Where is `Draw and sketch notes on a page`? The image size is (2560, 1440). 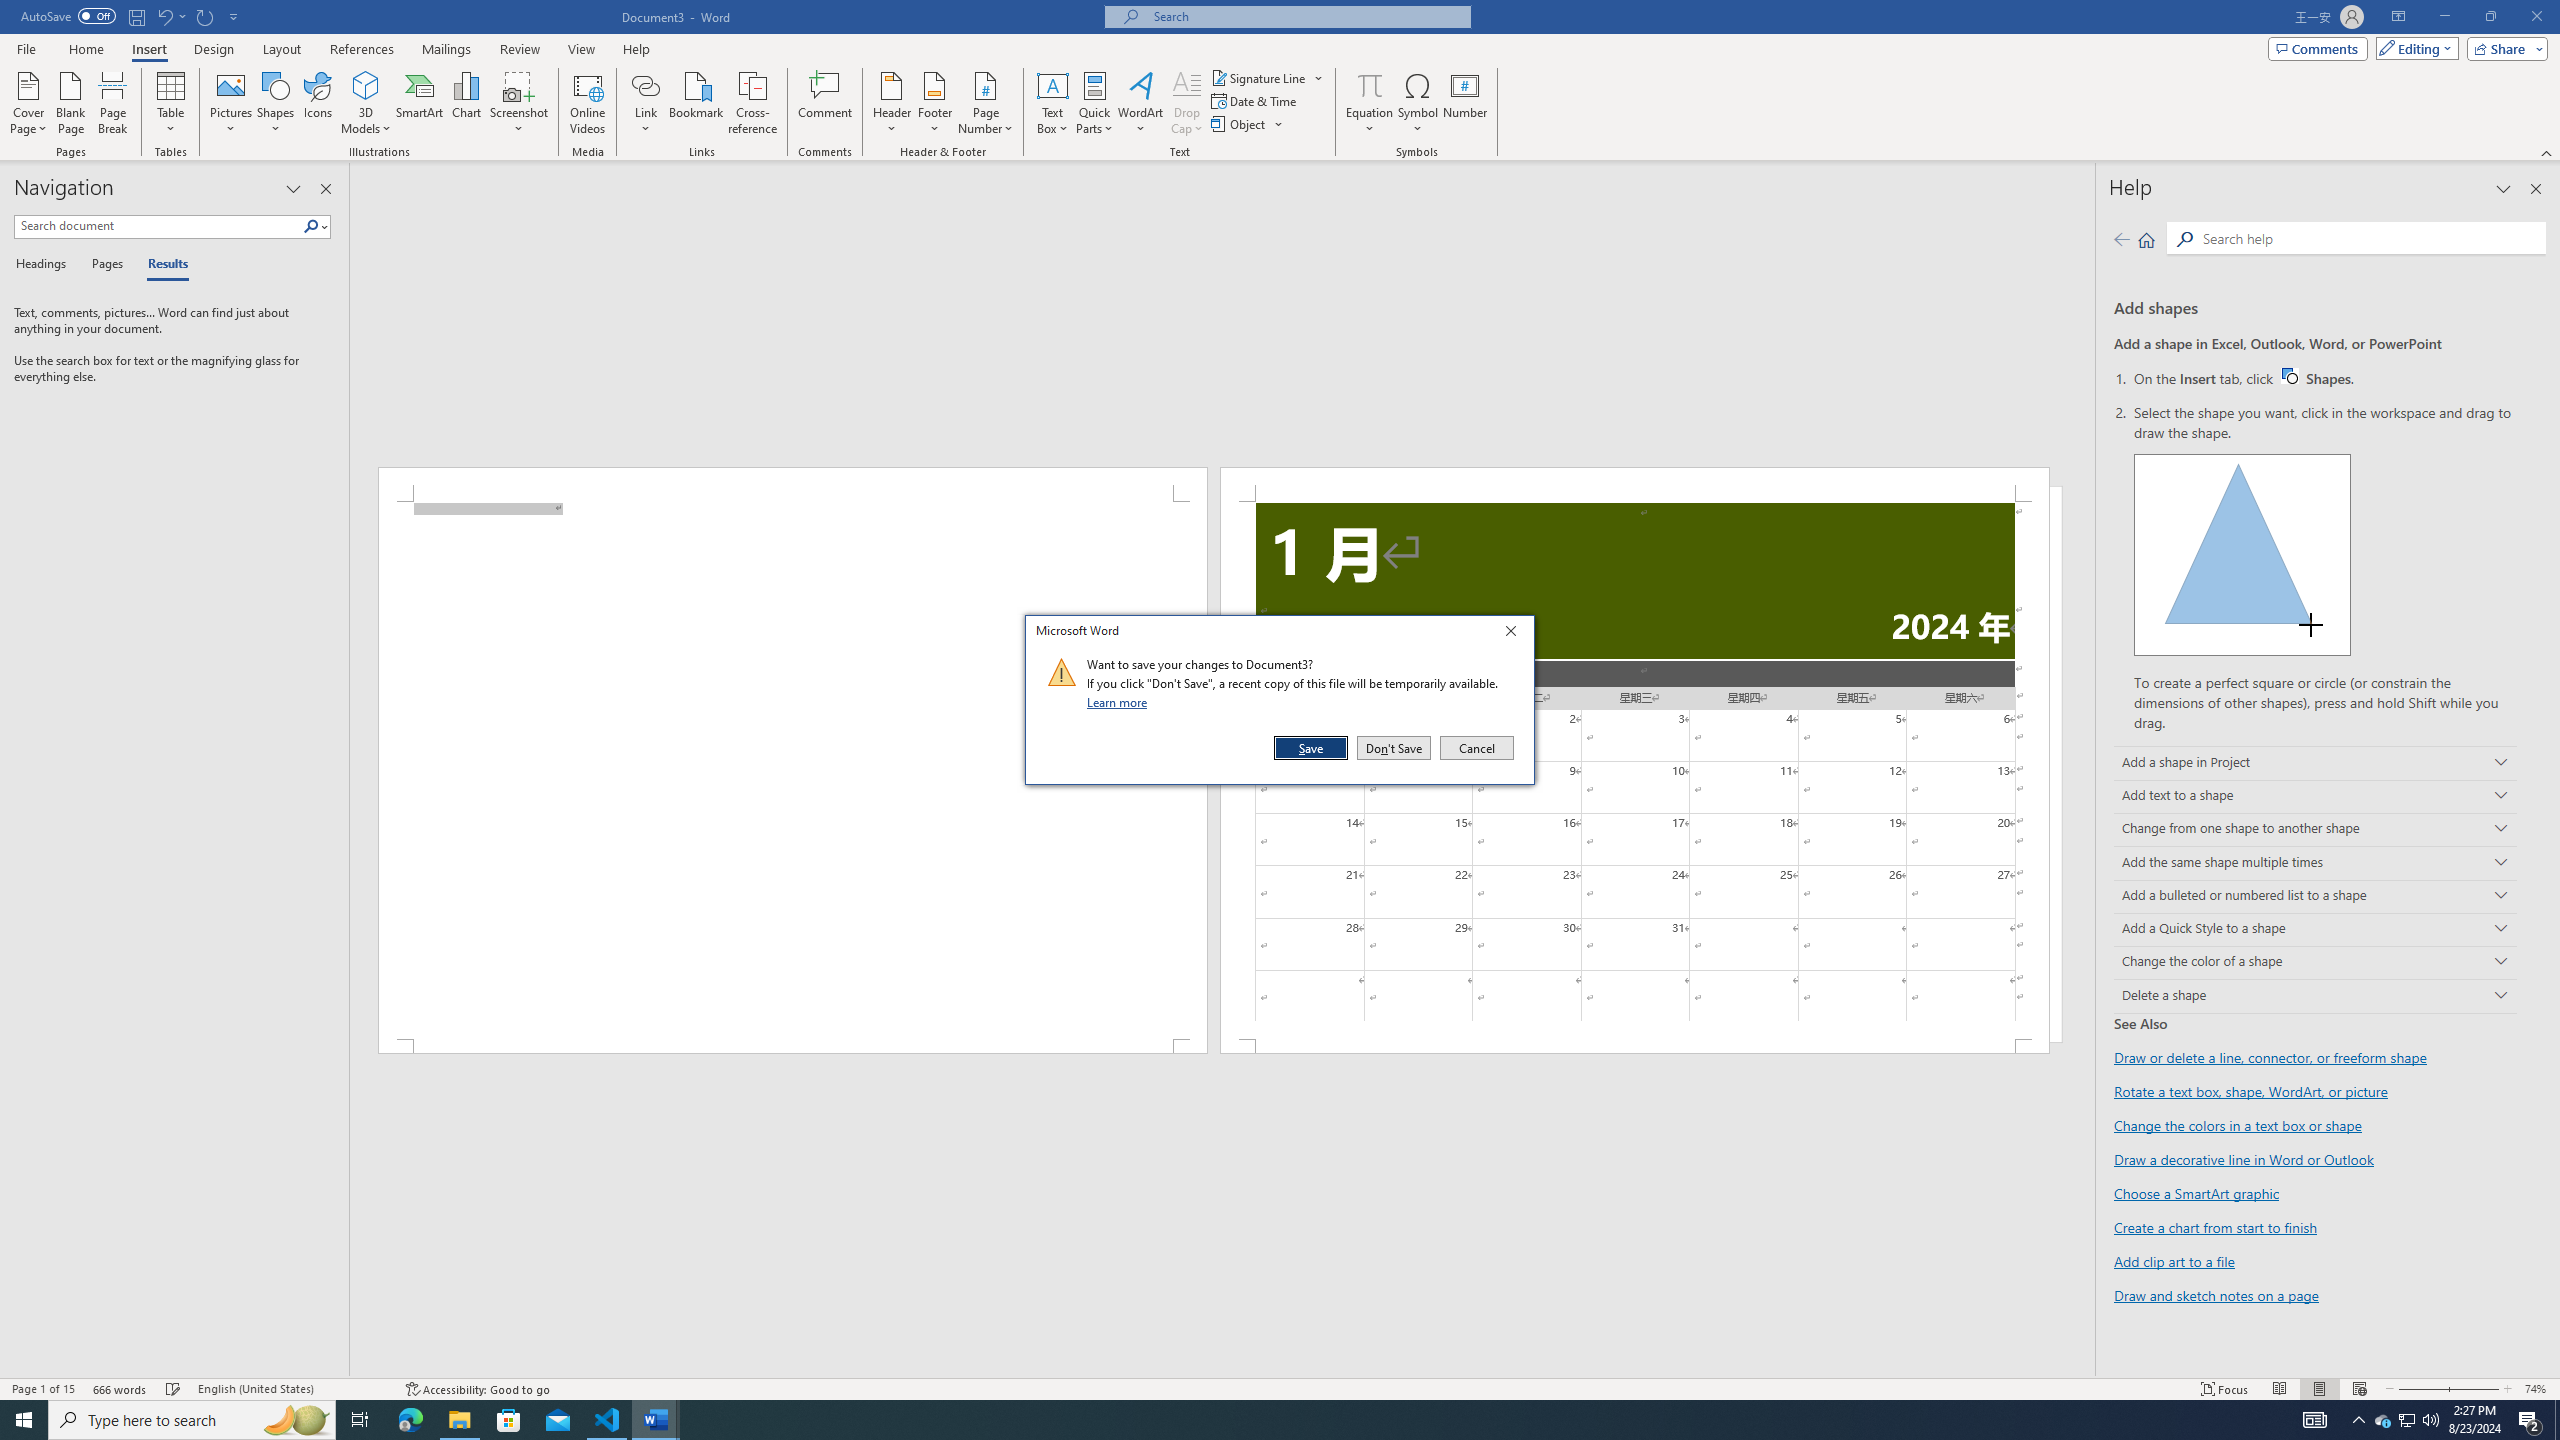 Draw and sketch notes on a page is located at coordinates (2216, 1294).